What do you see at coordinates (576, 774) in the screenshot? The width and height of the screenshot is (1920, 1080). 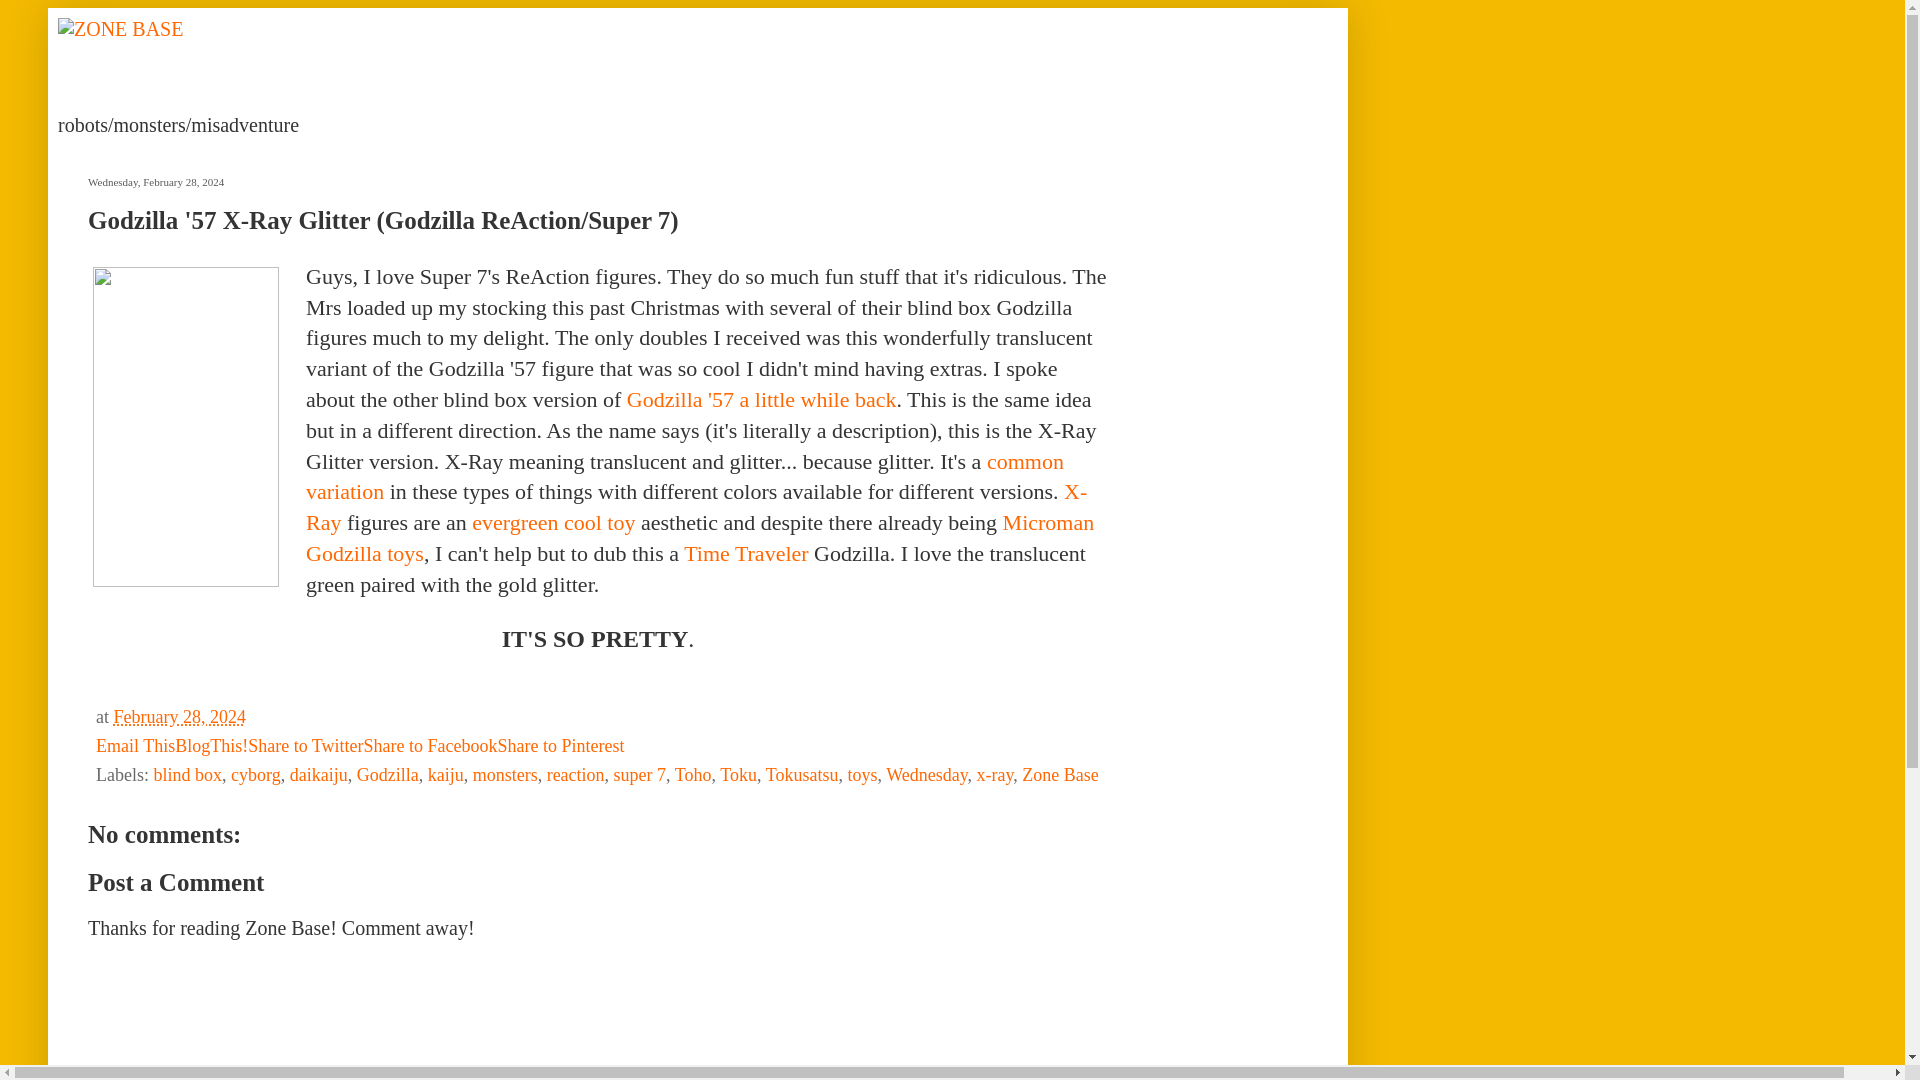 I see `reaction` at bounding box center [576, 774].